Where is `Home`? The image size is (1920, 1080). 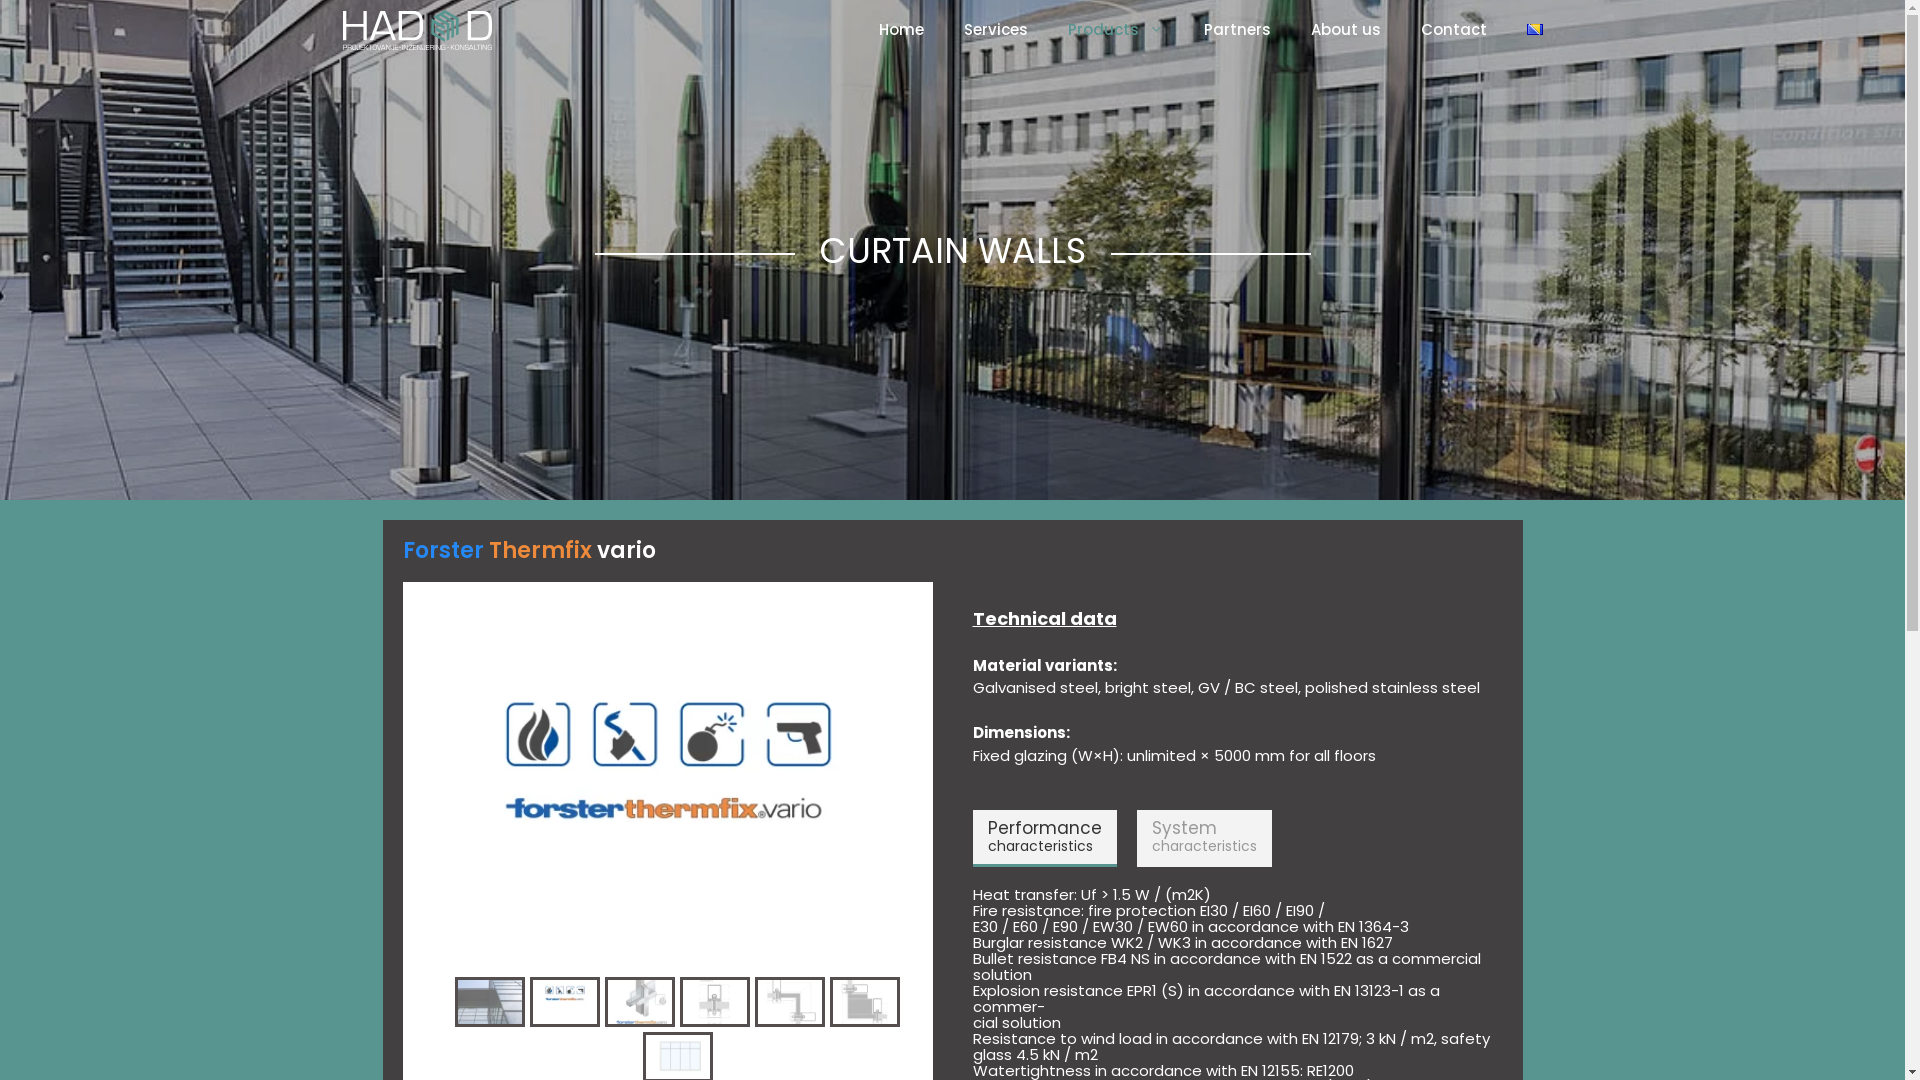
Home is located at coordinates (900, 30).